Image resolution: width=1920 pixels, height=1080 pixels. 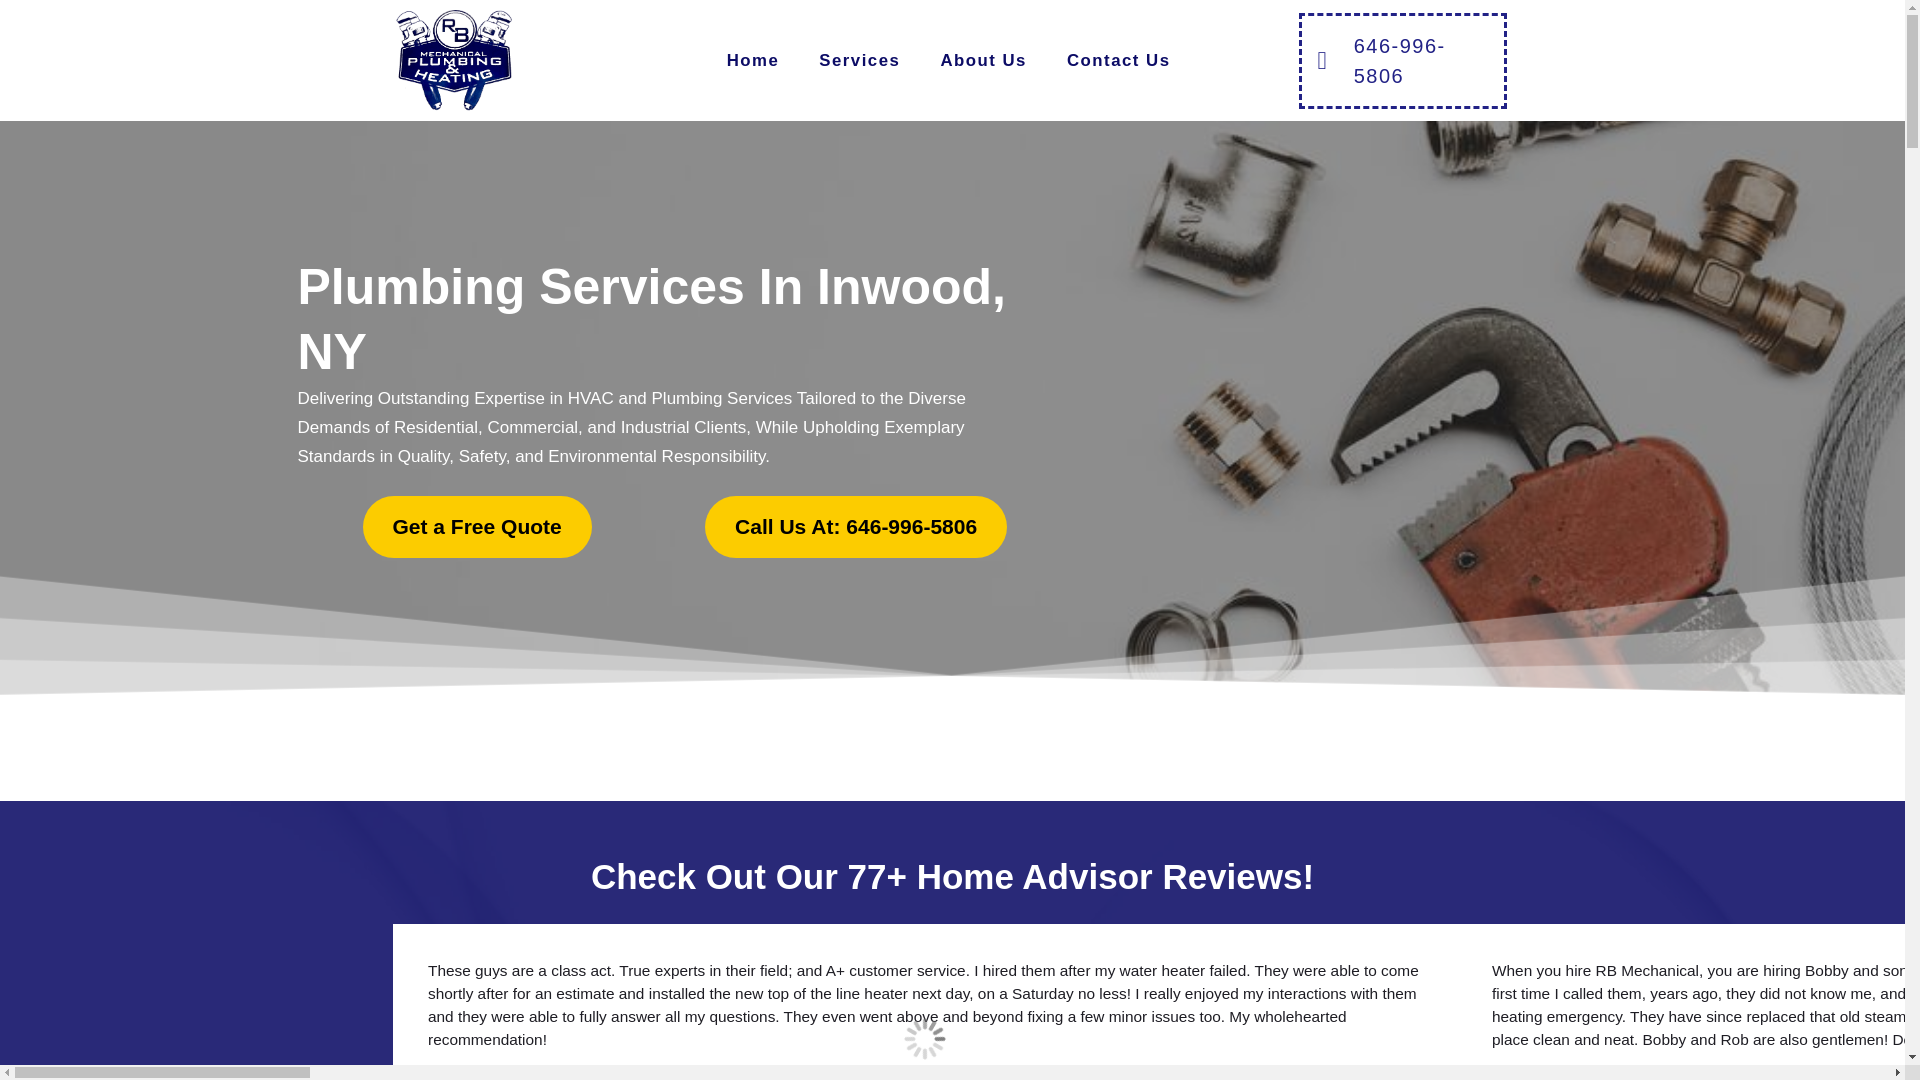 I want to click on Call Us At: 646-996-5806, so click(x=855, y=526).